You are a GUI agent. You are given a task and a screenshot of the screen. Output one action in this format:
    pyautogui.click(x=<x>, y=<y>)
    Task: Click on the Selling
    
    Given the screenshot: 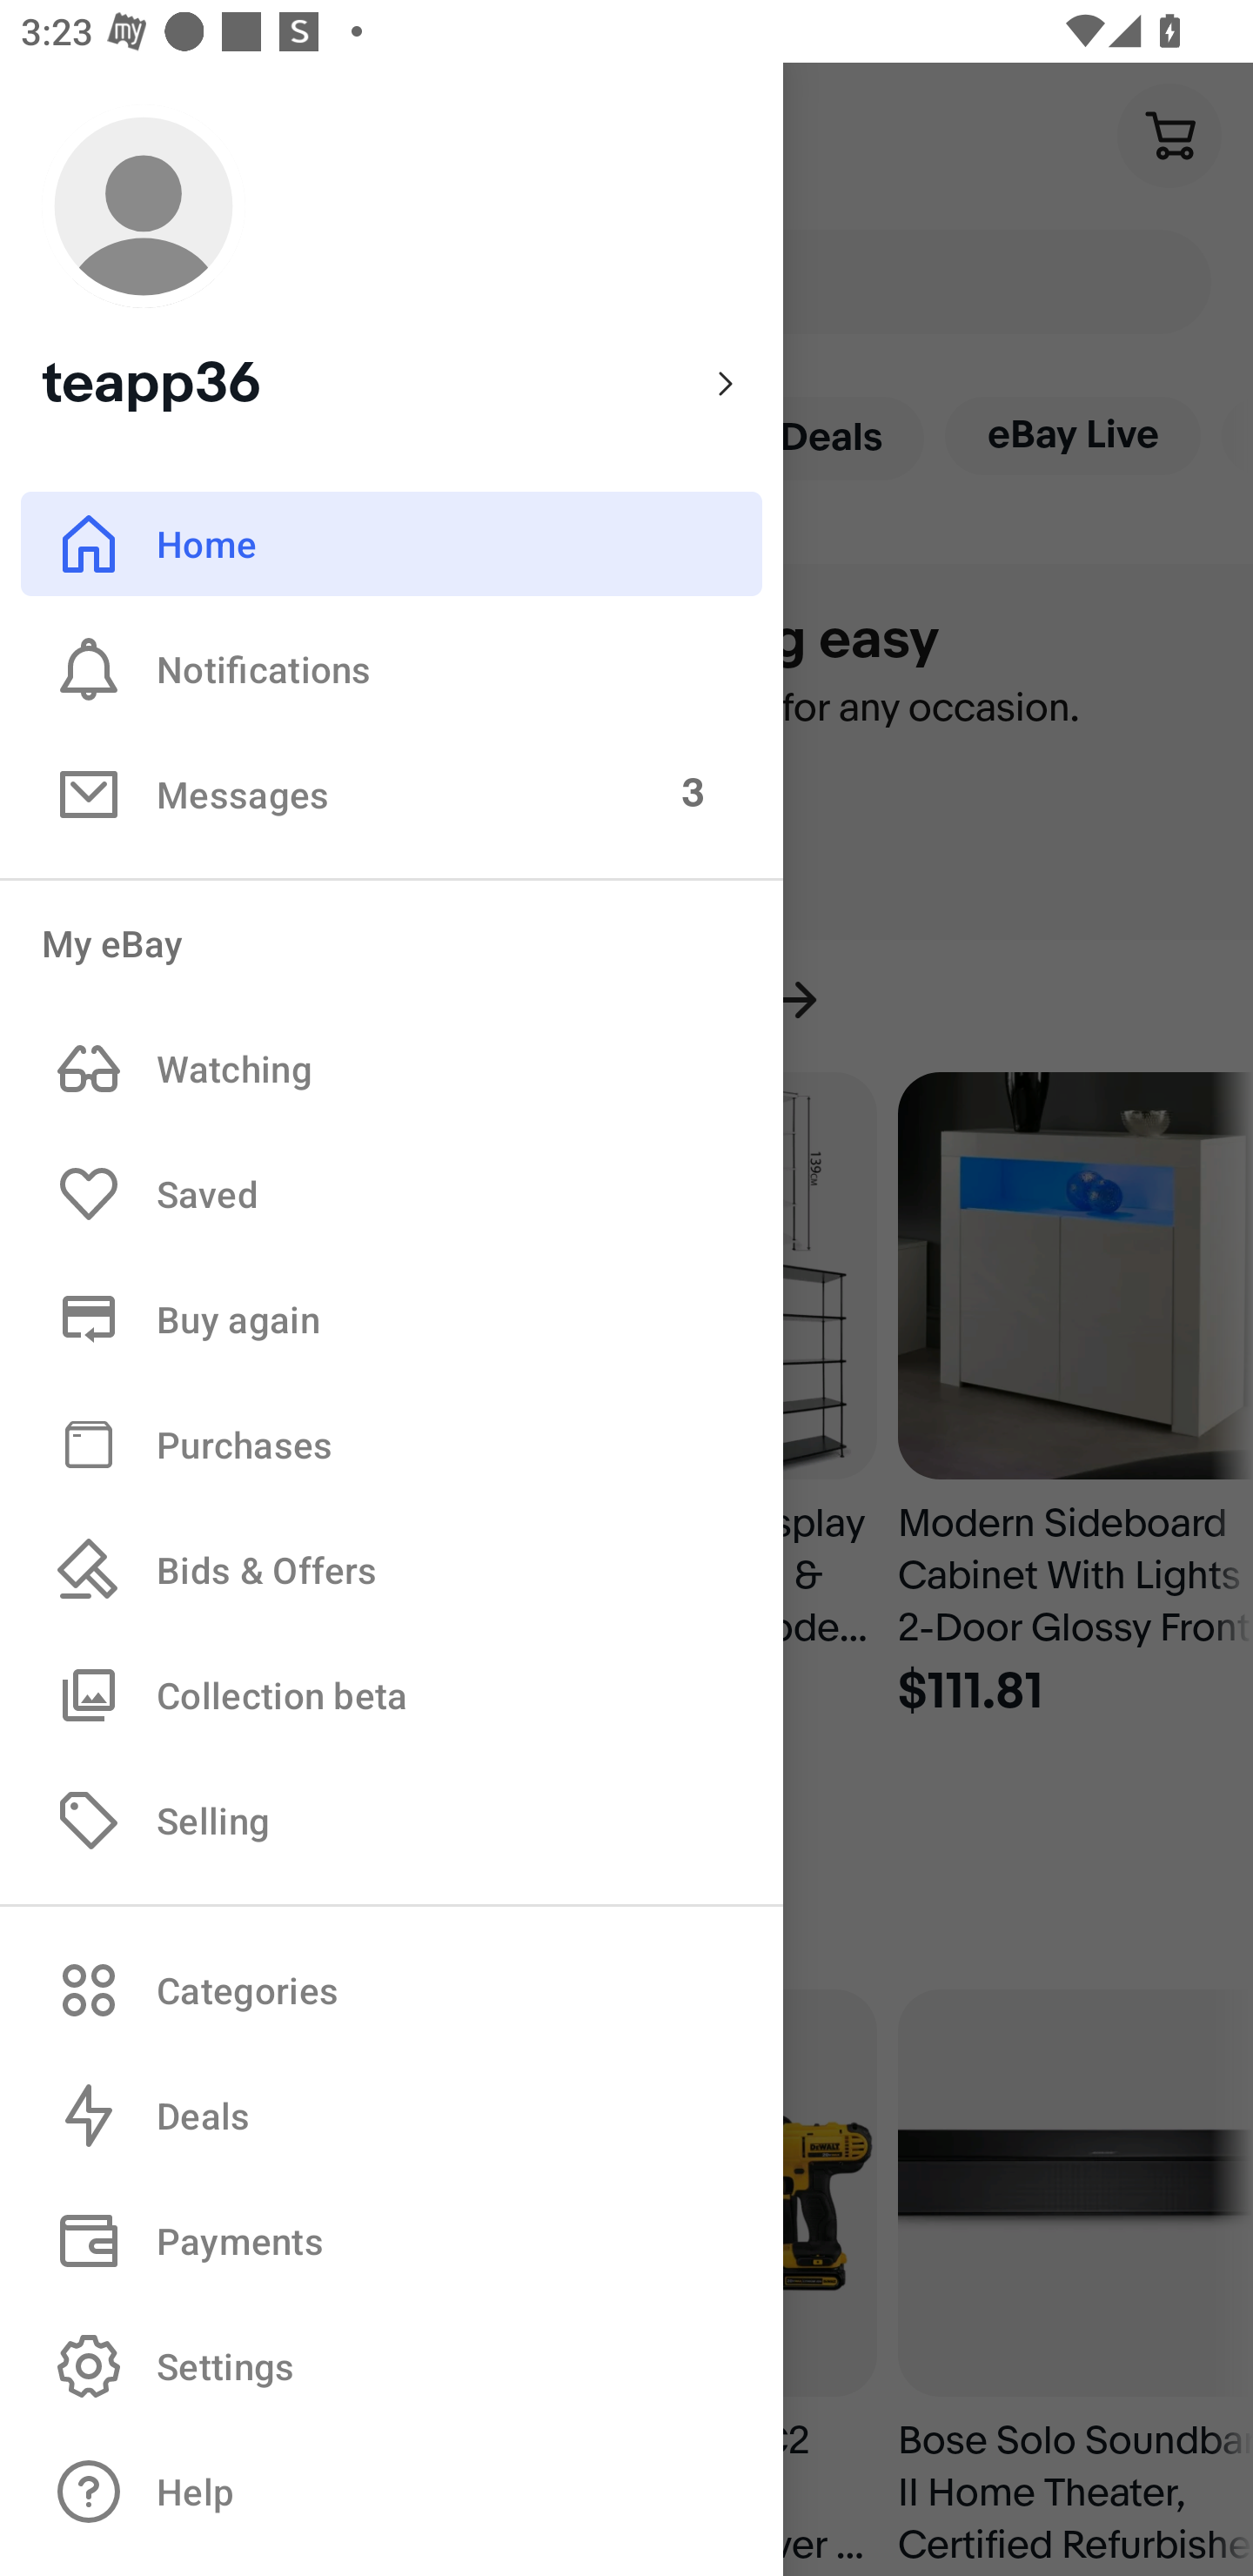 What is the action you would take?
    pyautogui.click(x=392, y=1819)
    